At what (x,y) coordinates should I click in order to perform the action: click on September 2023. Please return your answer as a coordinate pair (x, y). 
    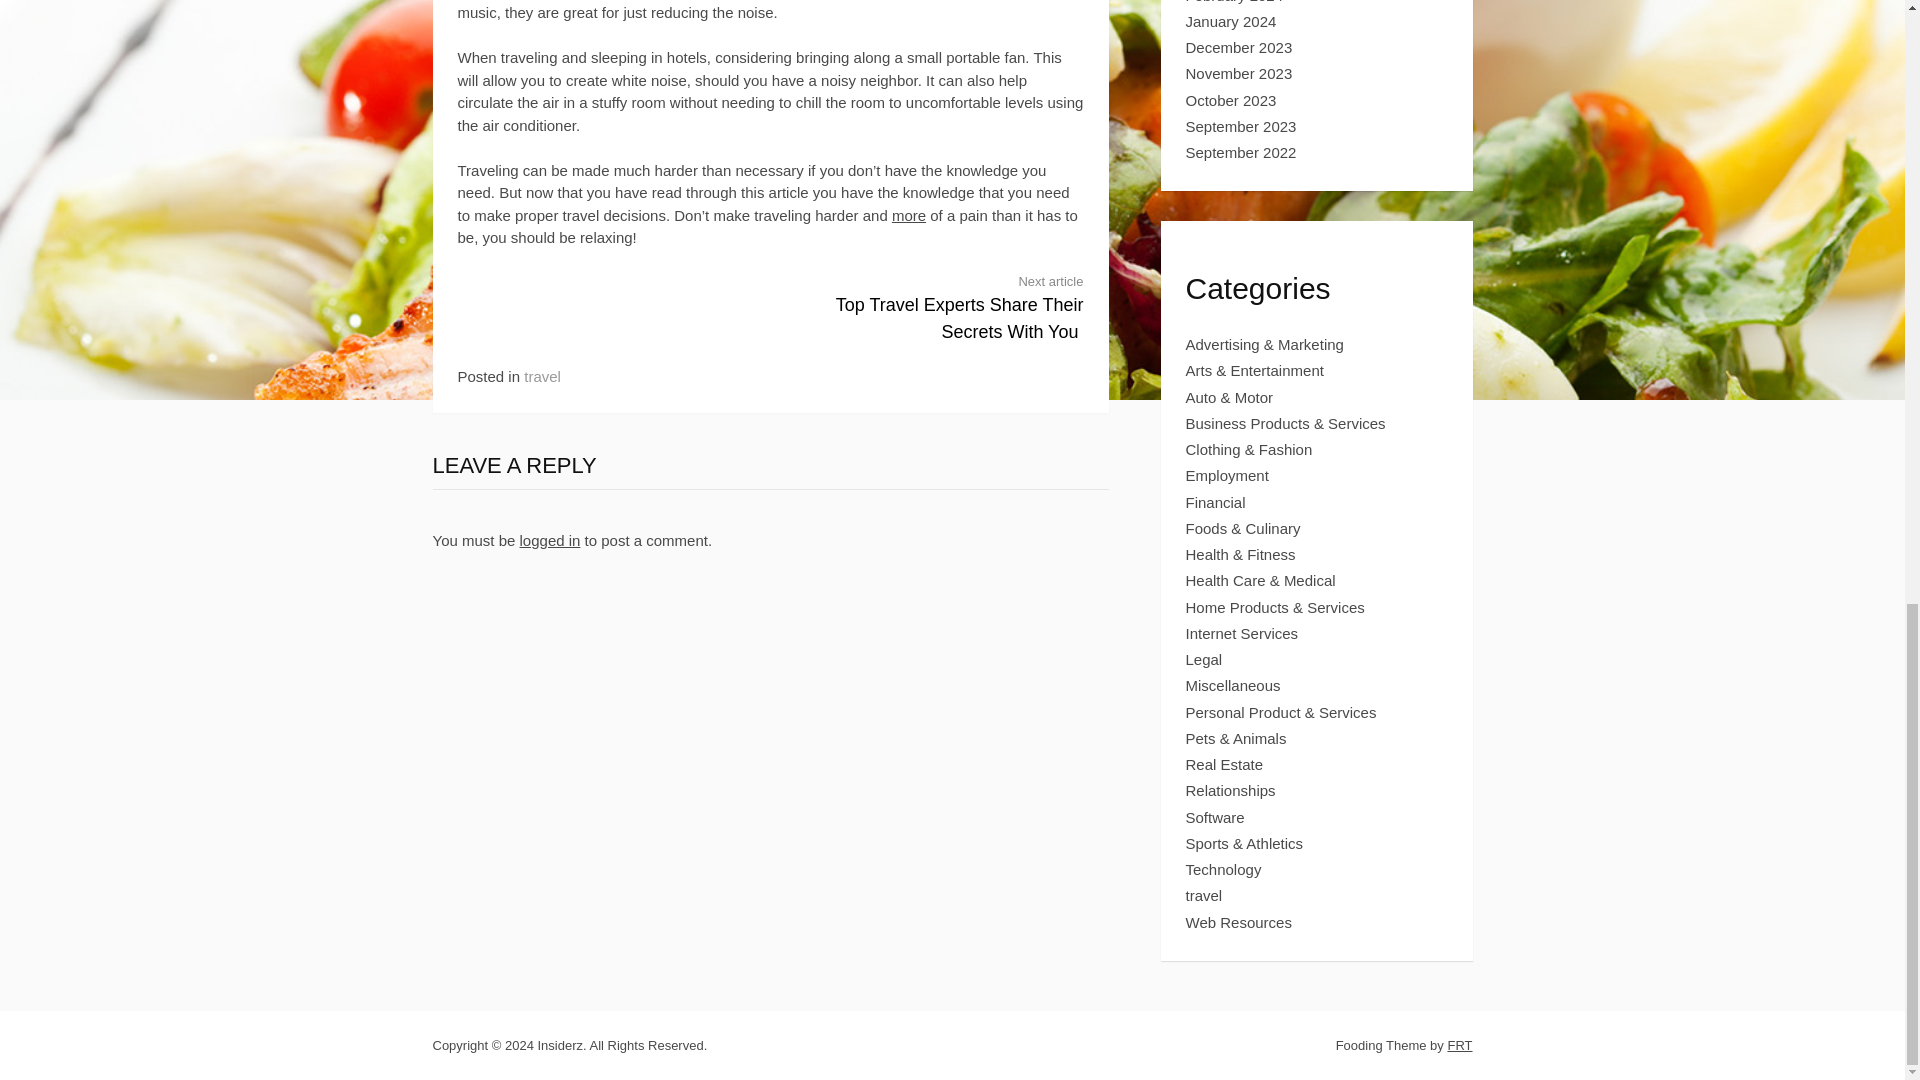
    Looking at the image, I should click on (1242, 126).